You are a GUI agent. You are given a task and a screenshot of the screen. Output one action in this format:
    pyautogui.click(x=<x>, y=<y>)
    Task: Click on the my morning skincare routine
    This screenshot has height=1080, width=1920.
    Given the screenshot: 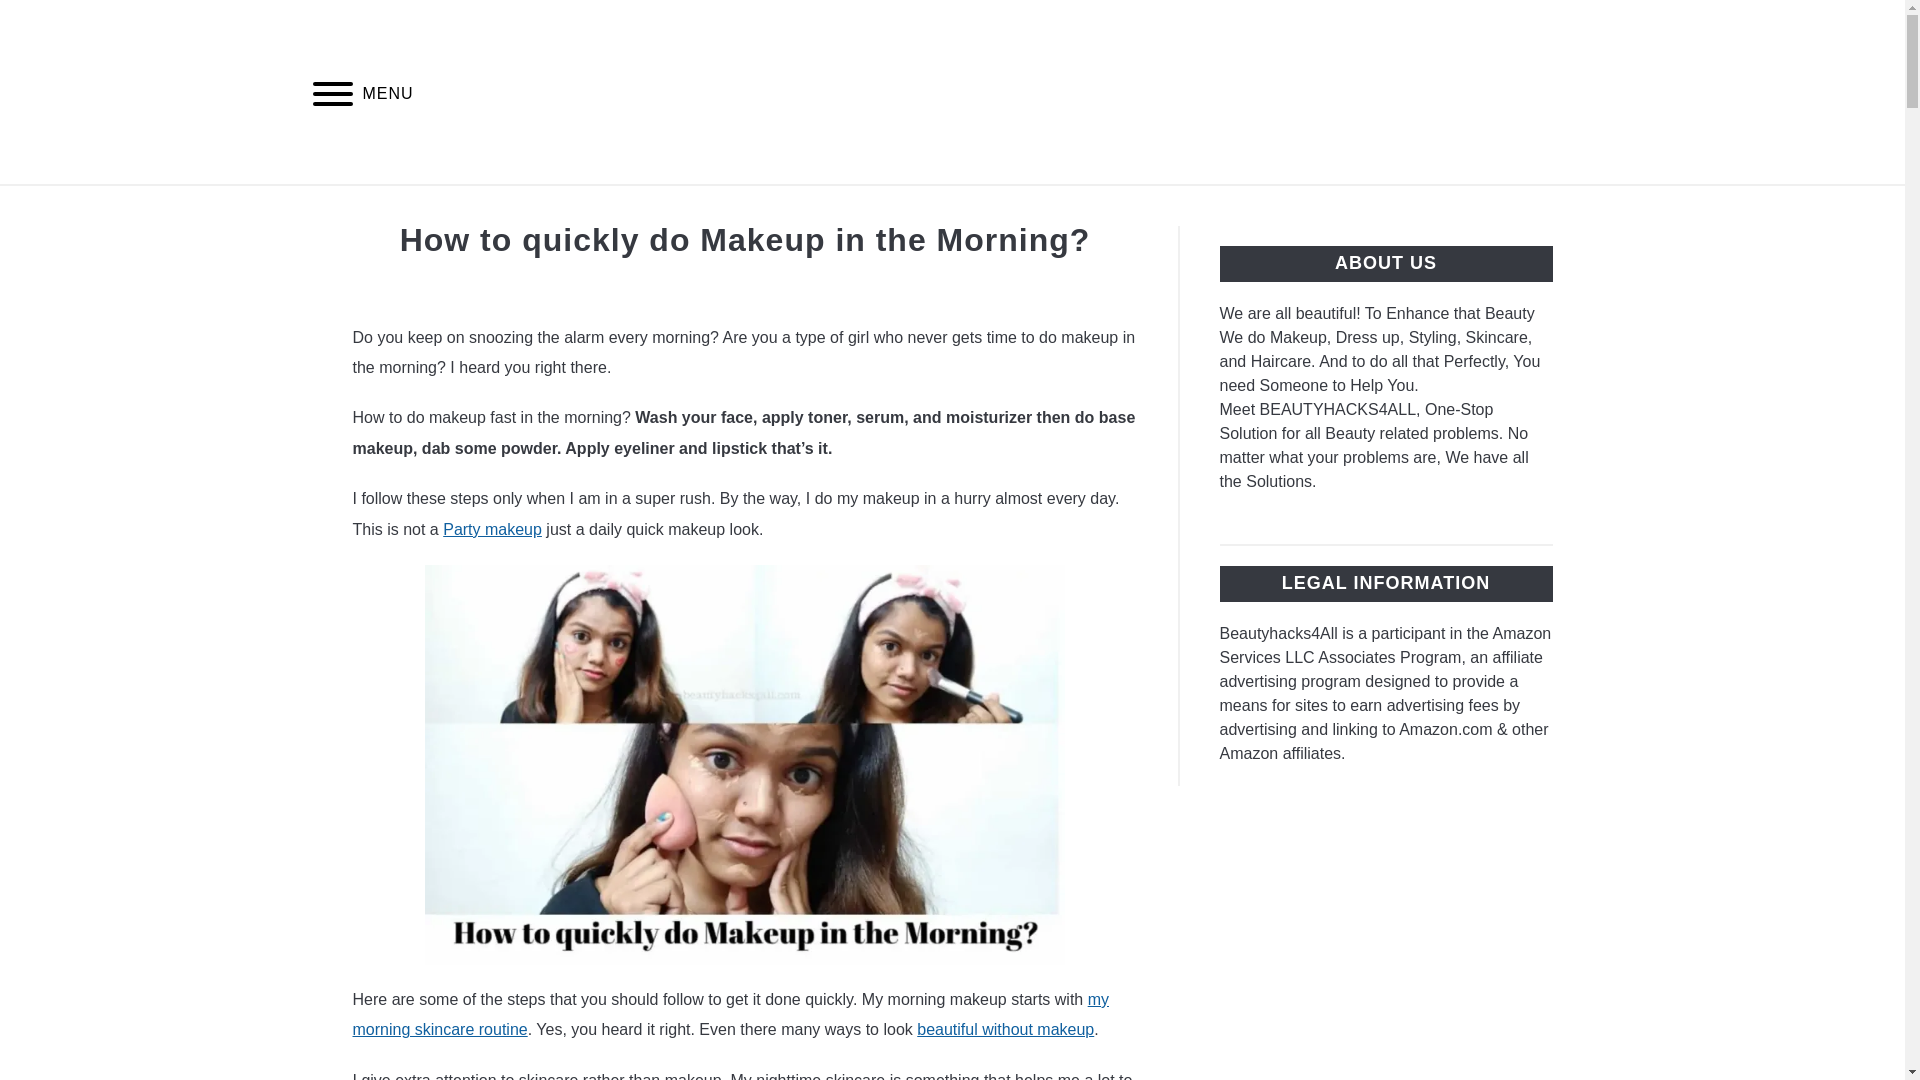 What is the action you would take?
    pyautogui.click(x=730, y=1014)
    